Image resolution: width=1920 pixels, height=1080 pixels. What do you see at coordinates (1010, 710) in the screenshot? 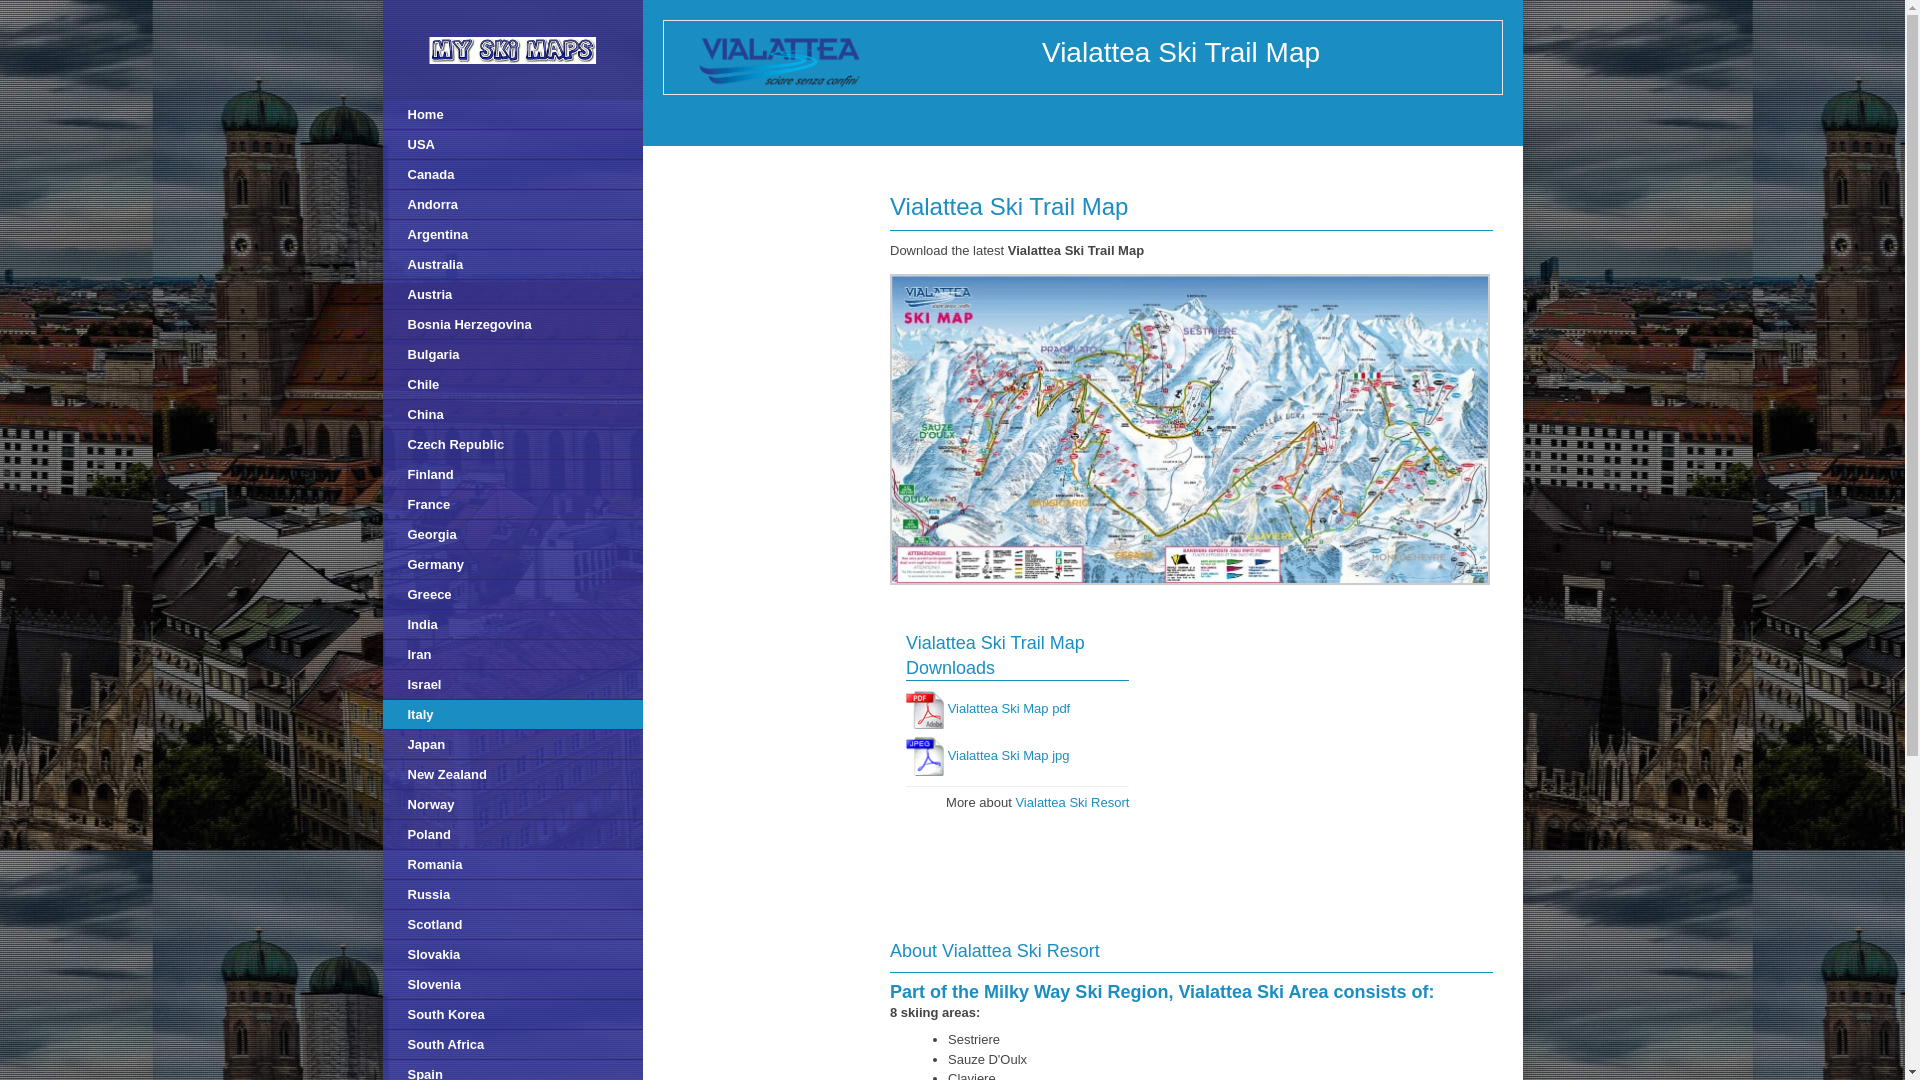
I see `Vialattea Ski Trail Map pdf` at bounding box center [1010, 710].